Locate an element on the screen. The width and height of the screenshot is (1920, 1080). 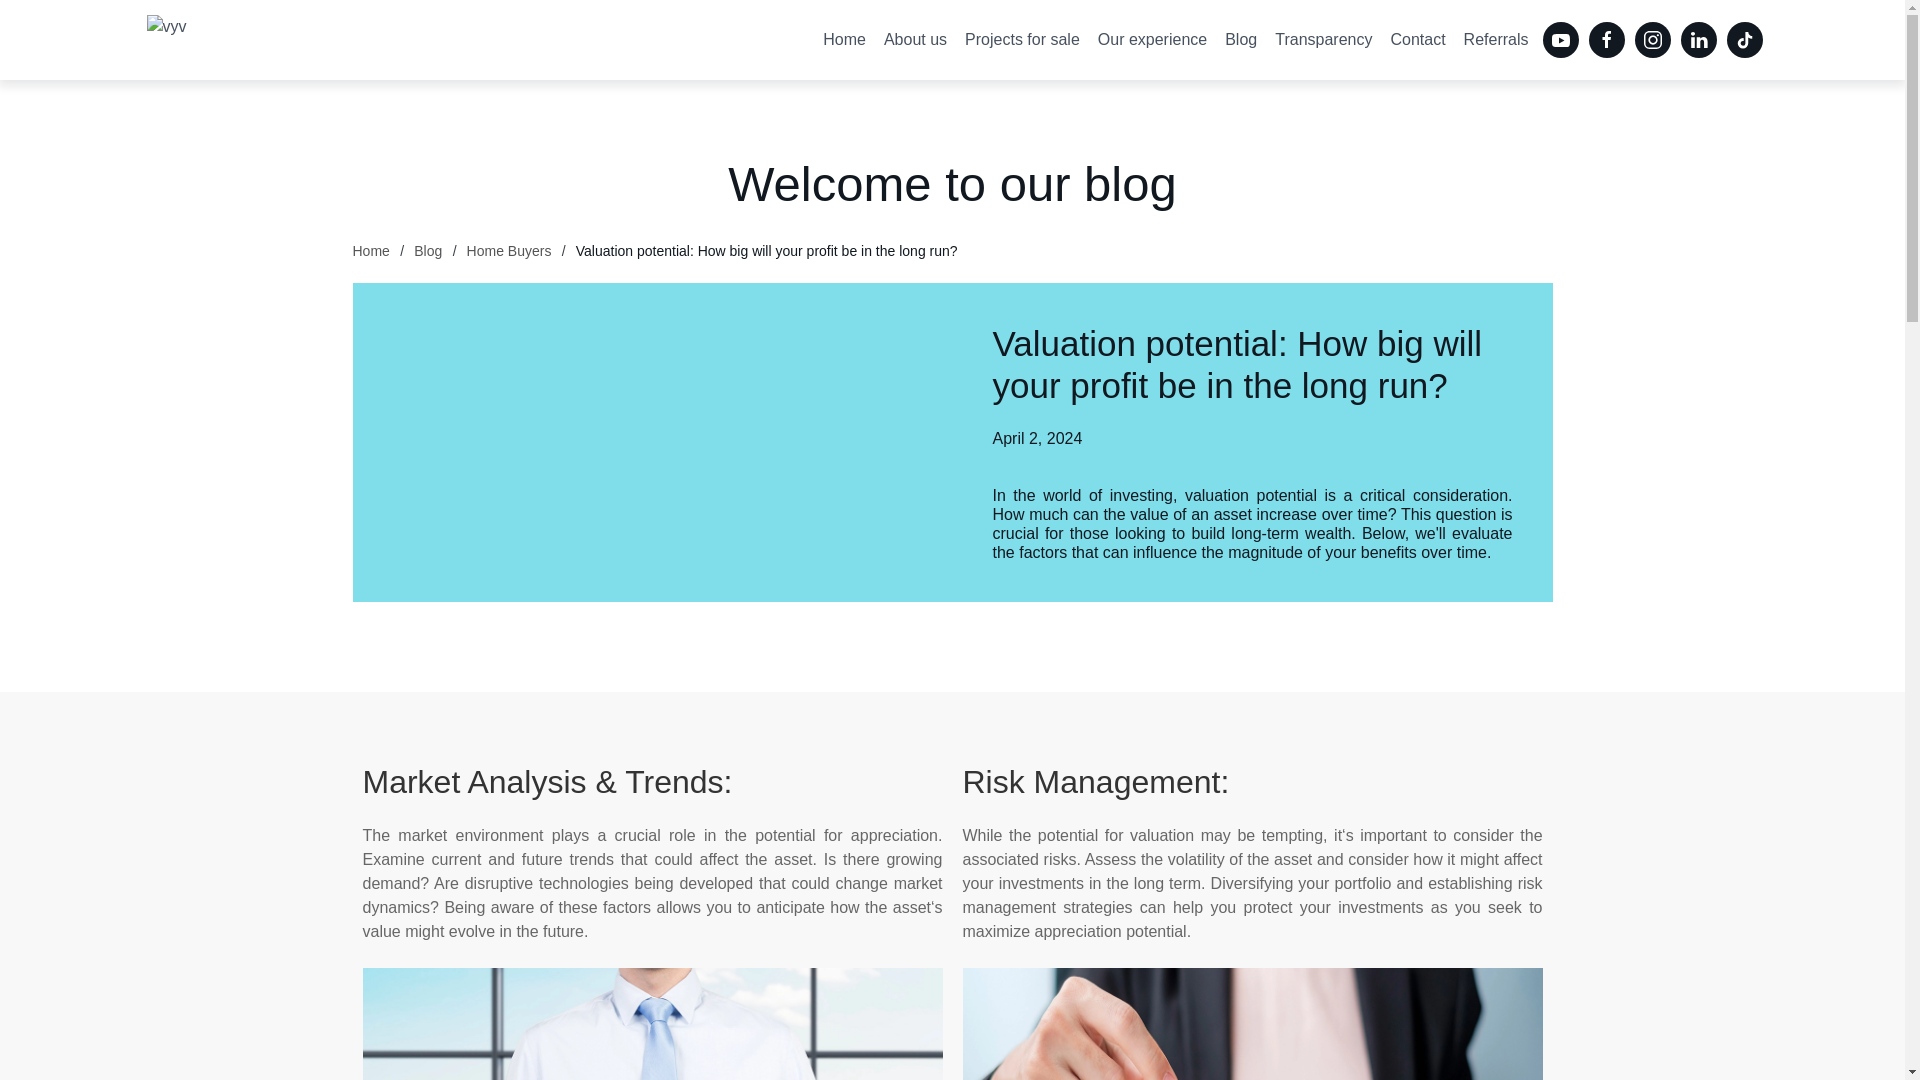
Home is located at coordinates (370, 251).